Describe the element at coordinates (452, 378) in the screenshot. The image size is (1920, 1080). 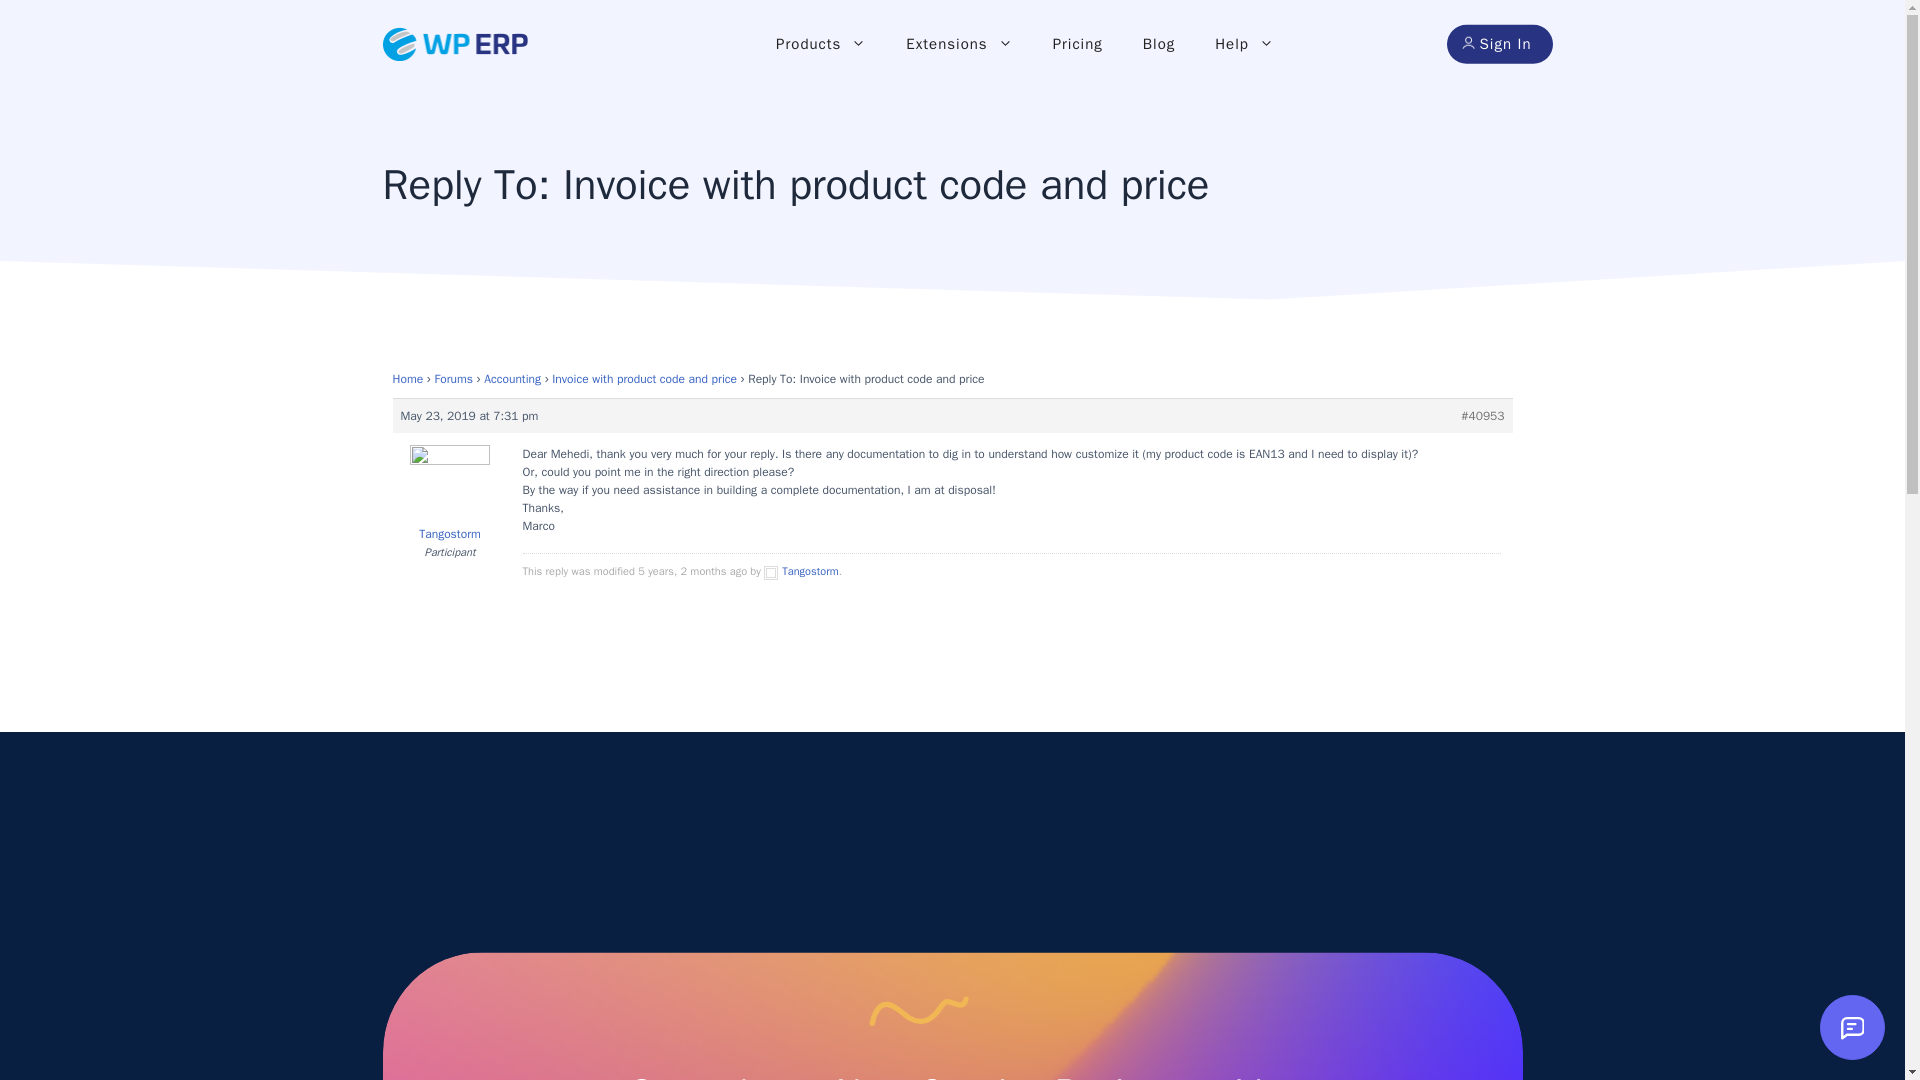
I see `Forums` at that location.